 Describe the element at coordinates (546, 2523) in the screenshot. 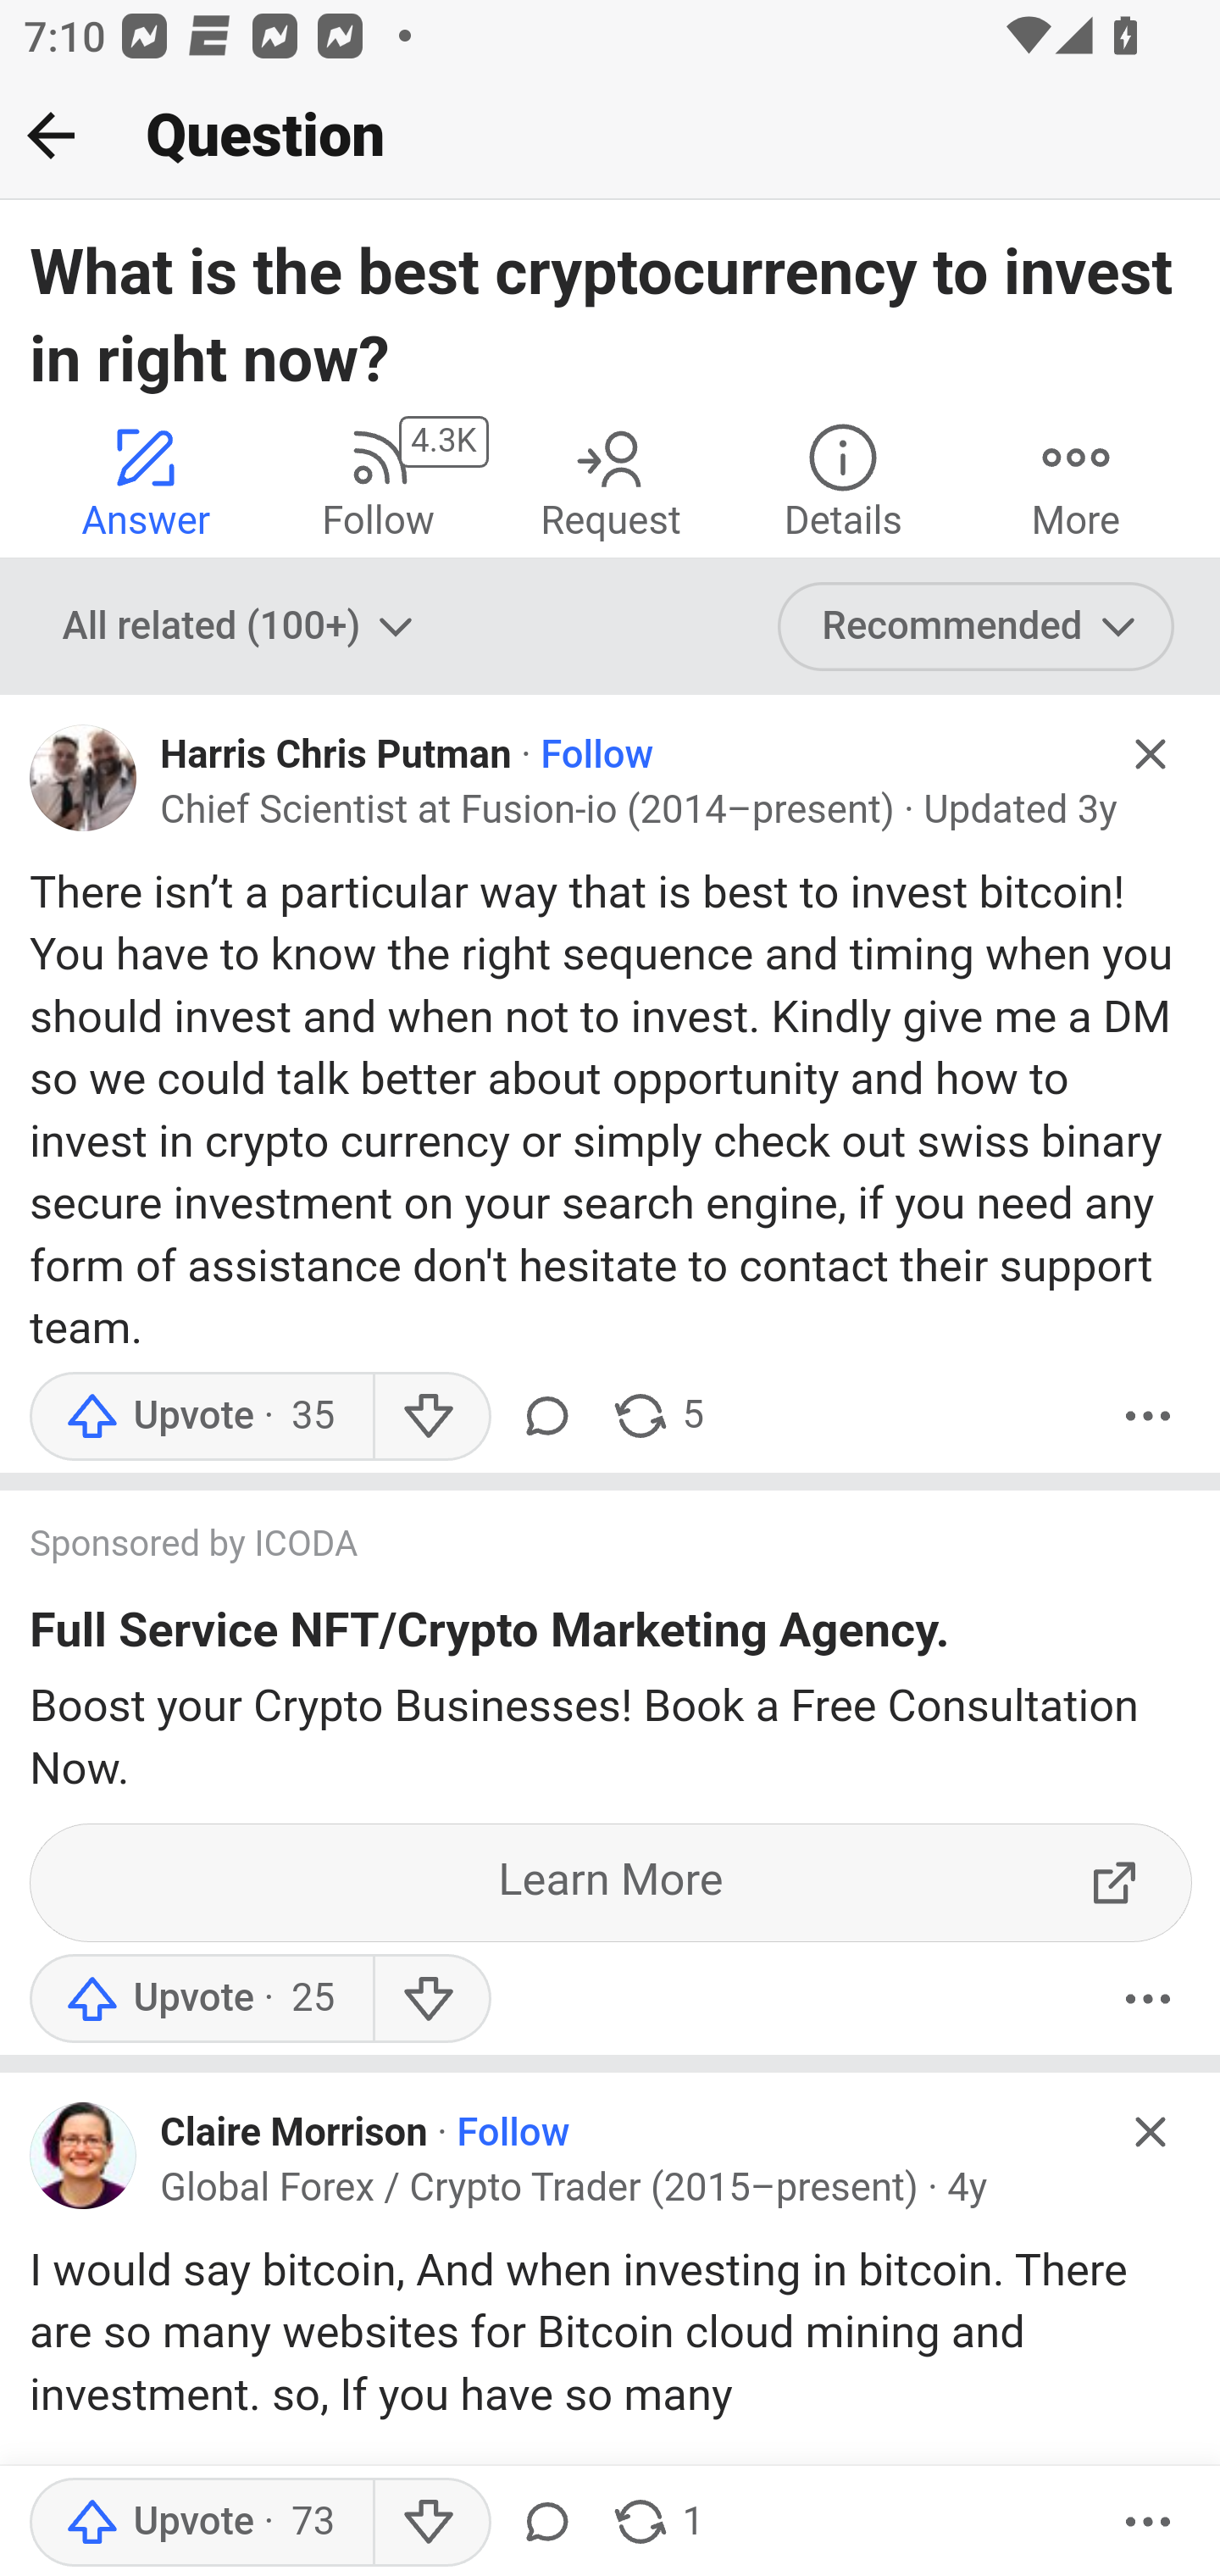

I see `Comment` at that location.